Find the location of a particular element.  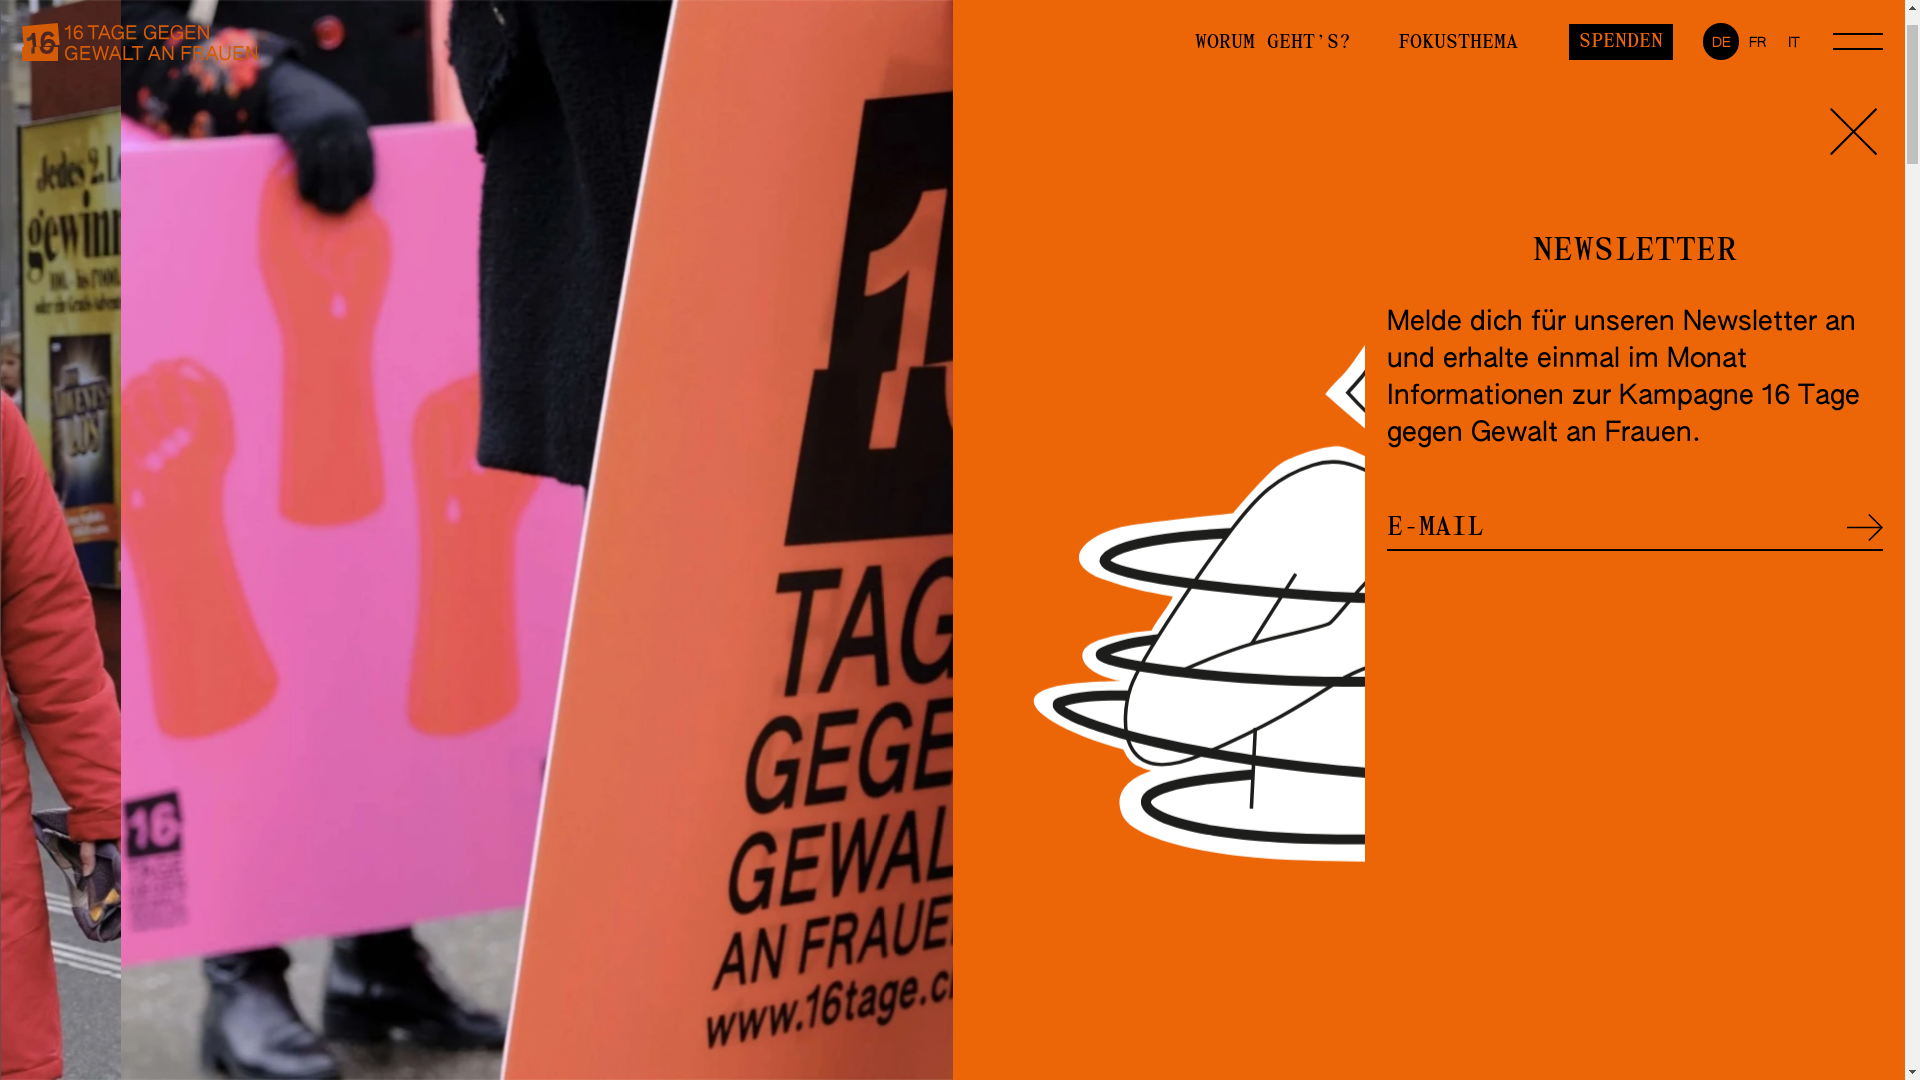

FR is located at coordinates (1757, 126).